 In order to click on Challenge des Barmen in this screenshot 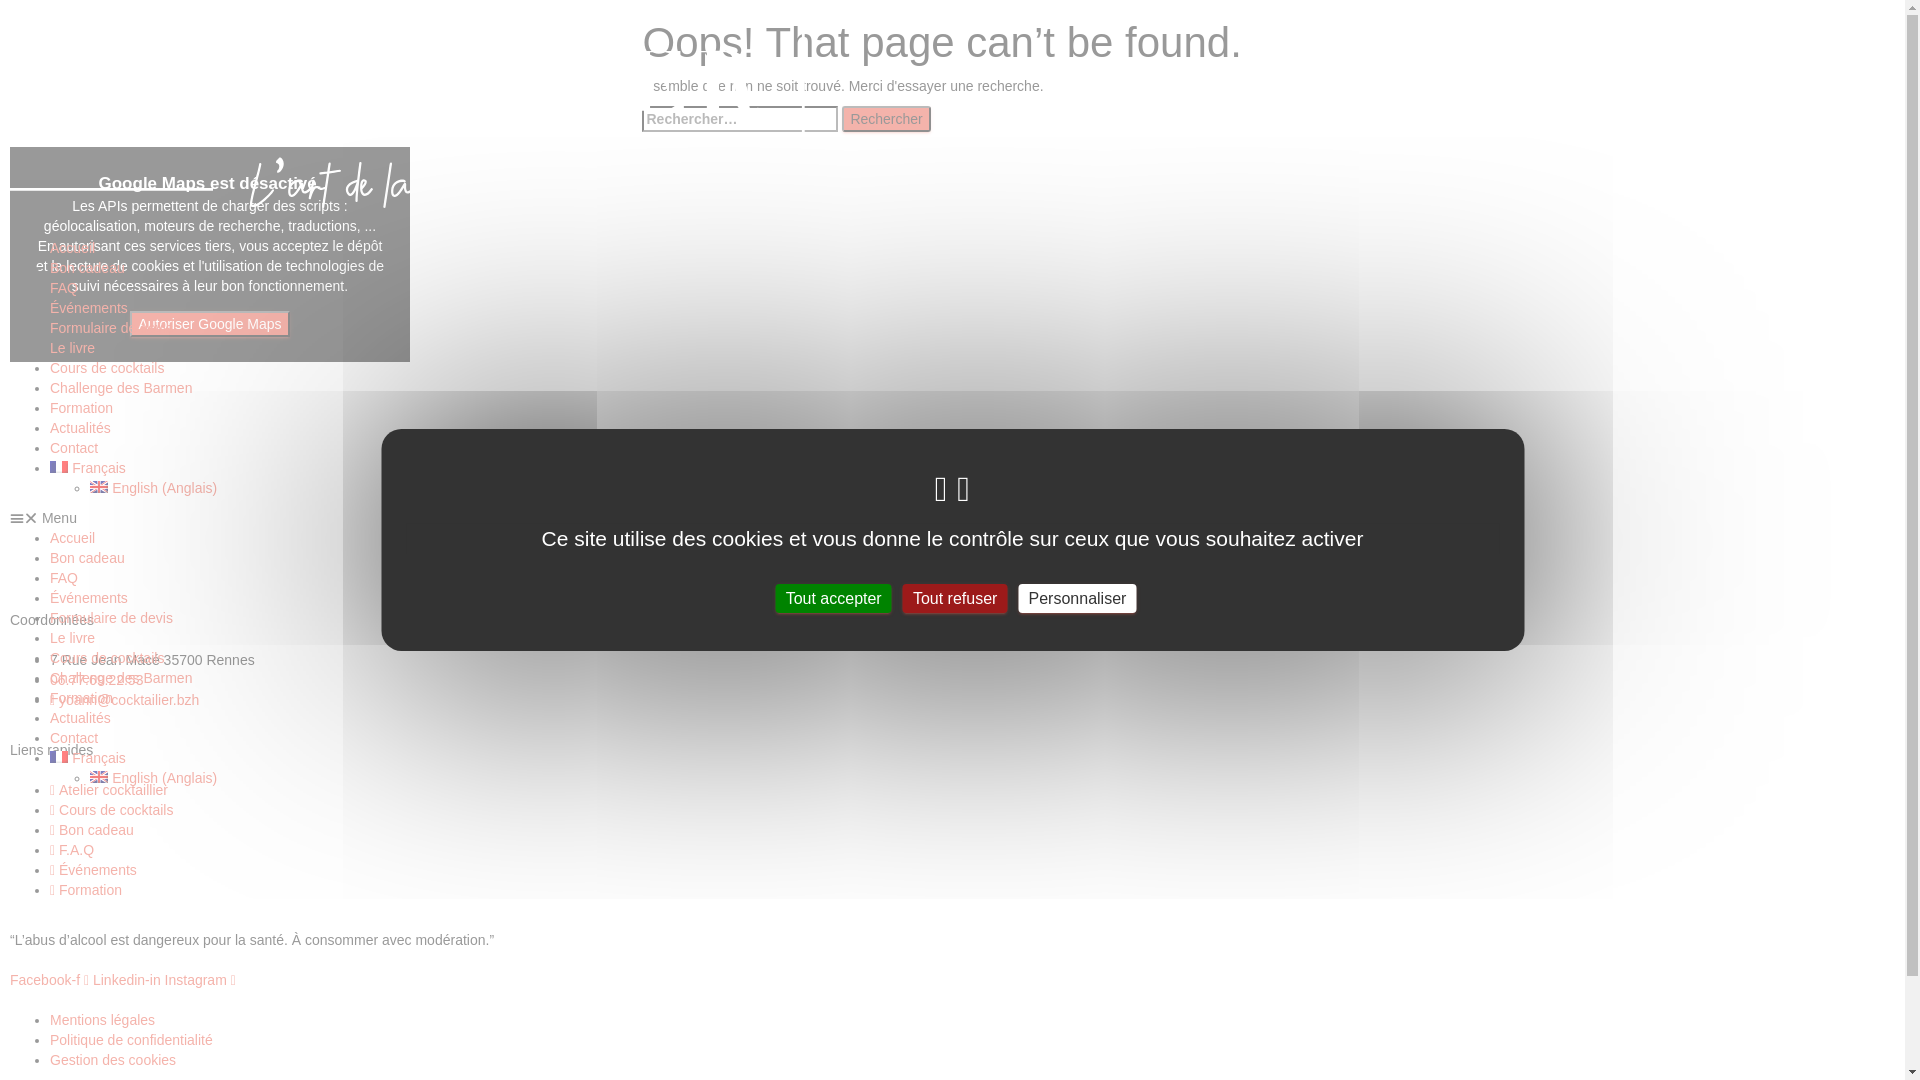, I will do `click(121, 388)`.